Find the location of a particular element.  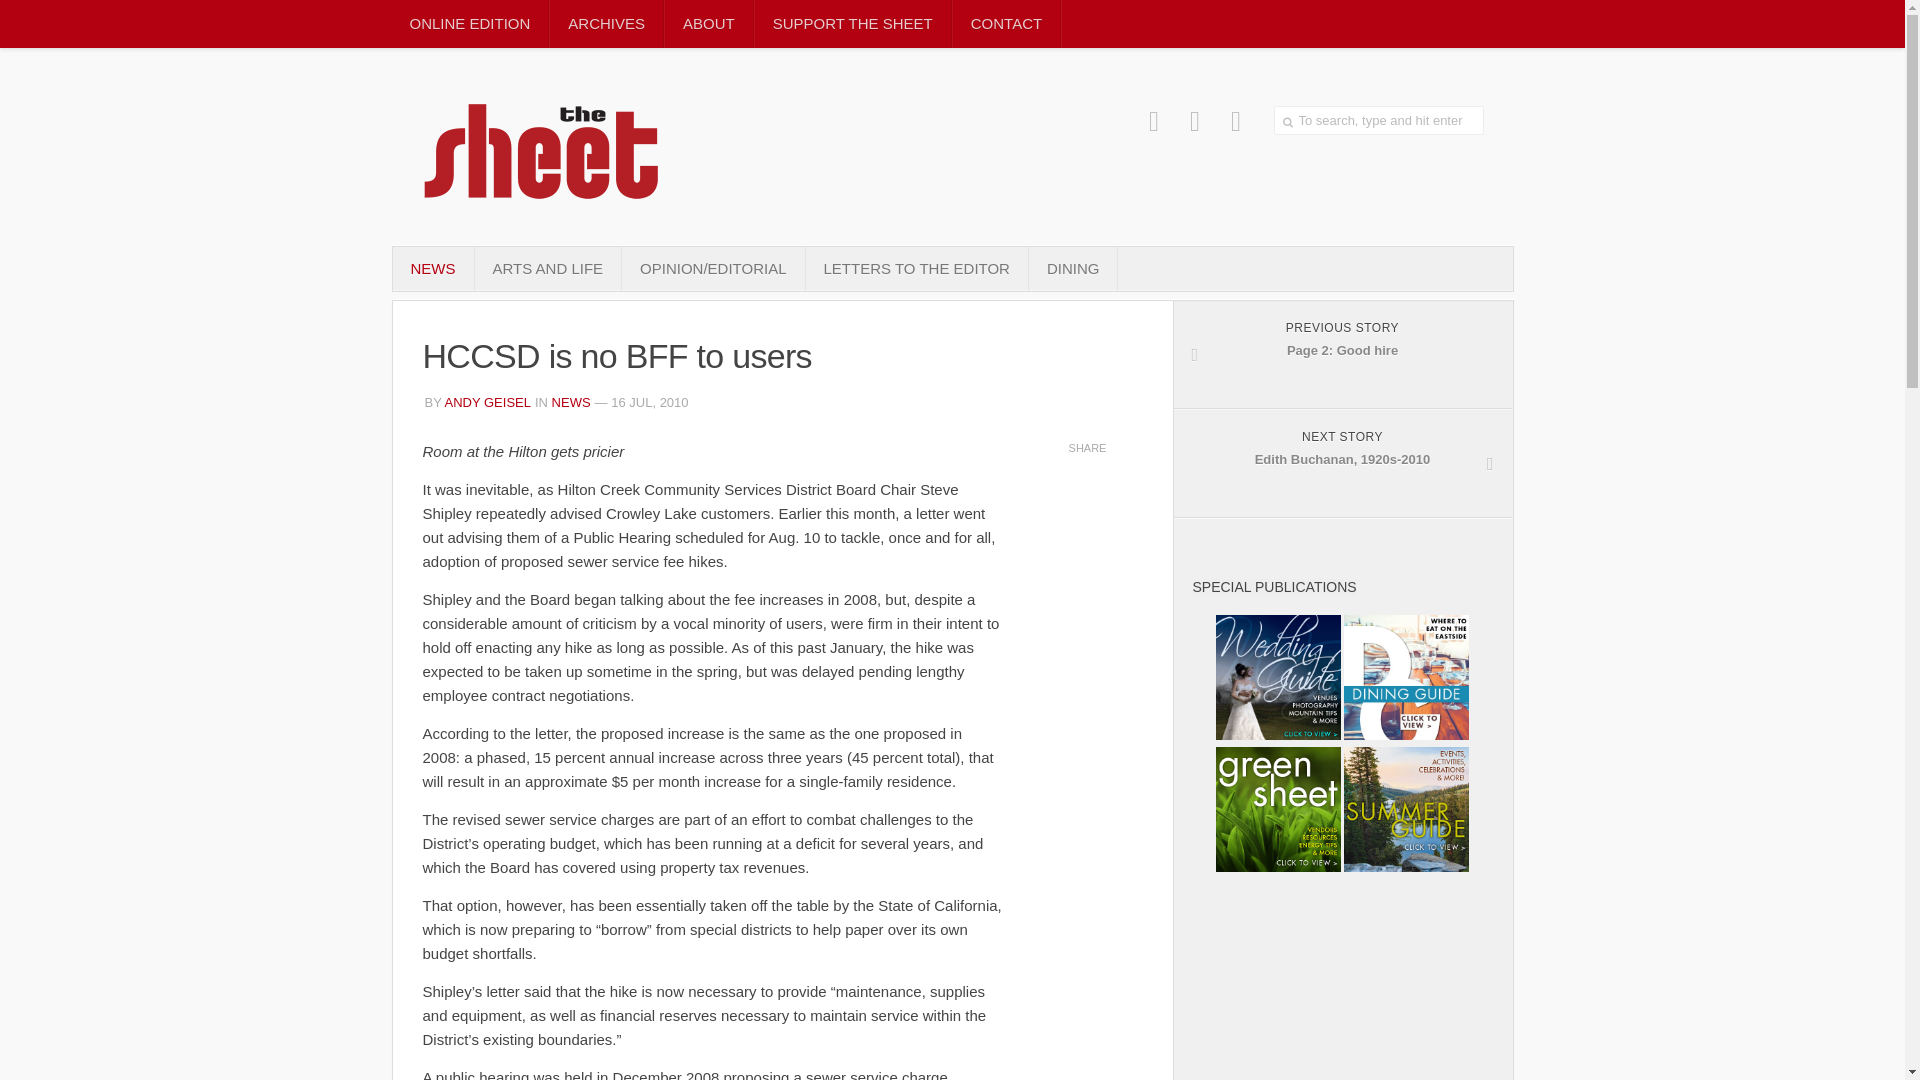

The Sheet on Facebook is located at coordinates (1006, 24).